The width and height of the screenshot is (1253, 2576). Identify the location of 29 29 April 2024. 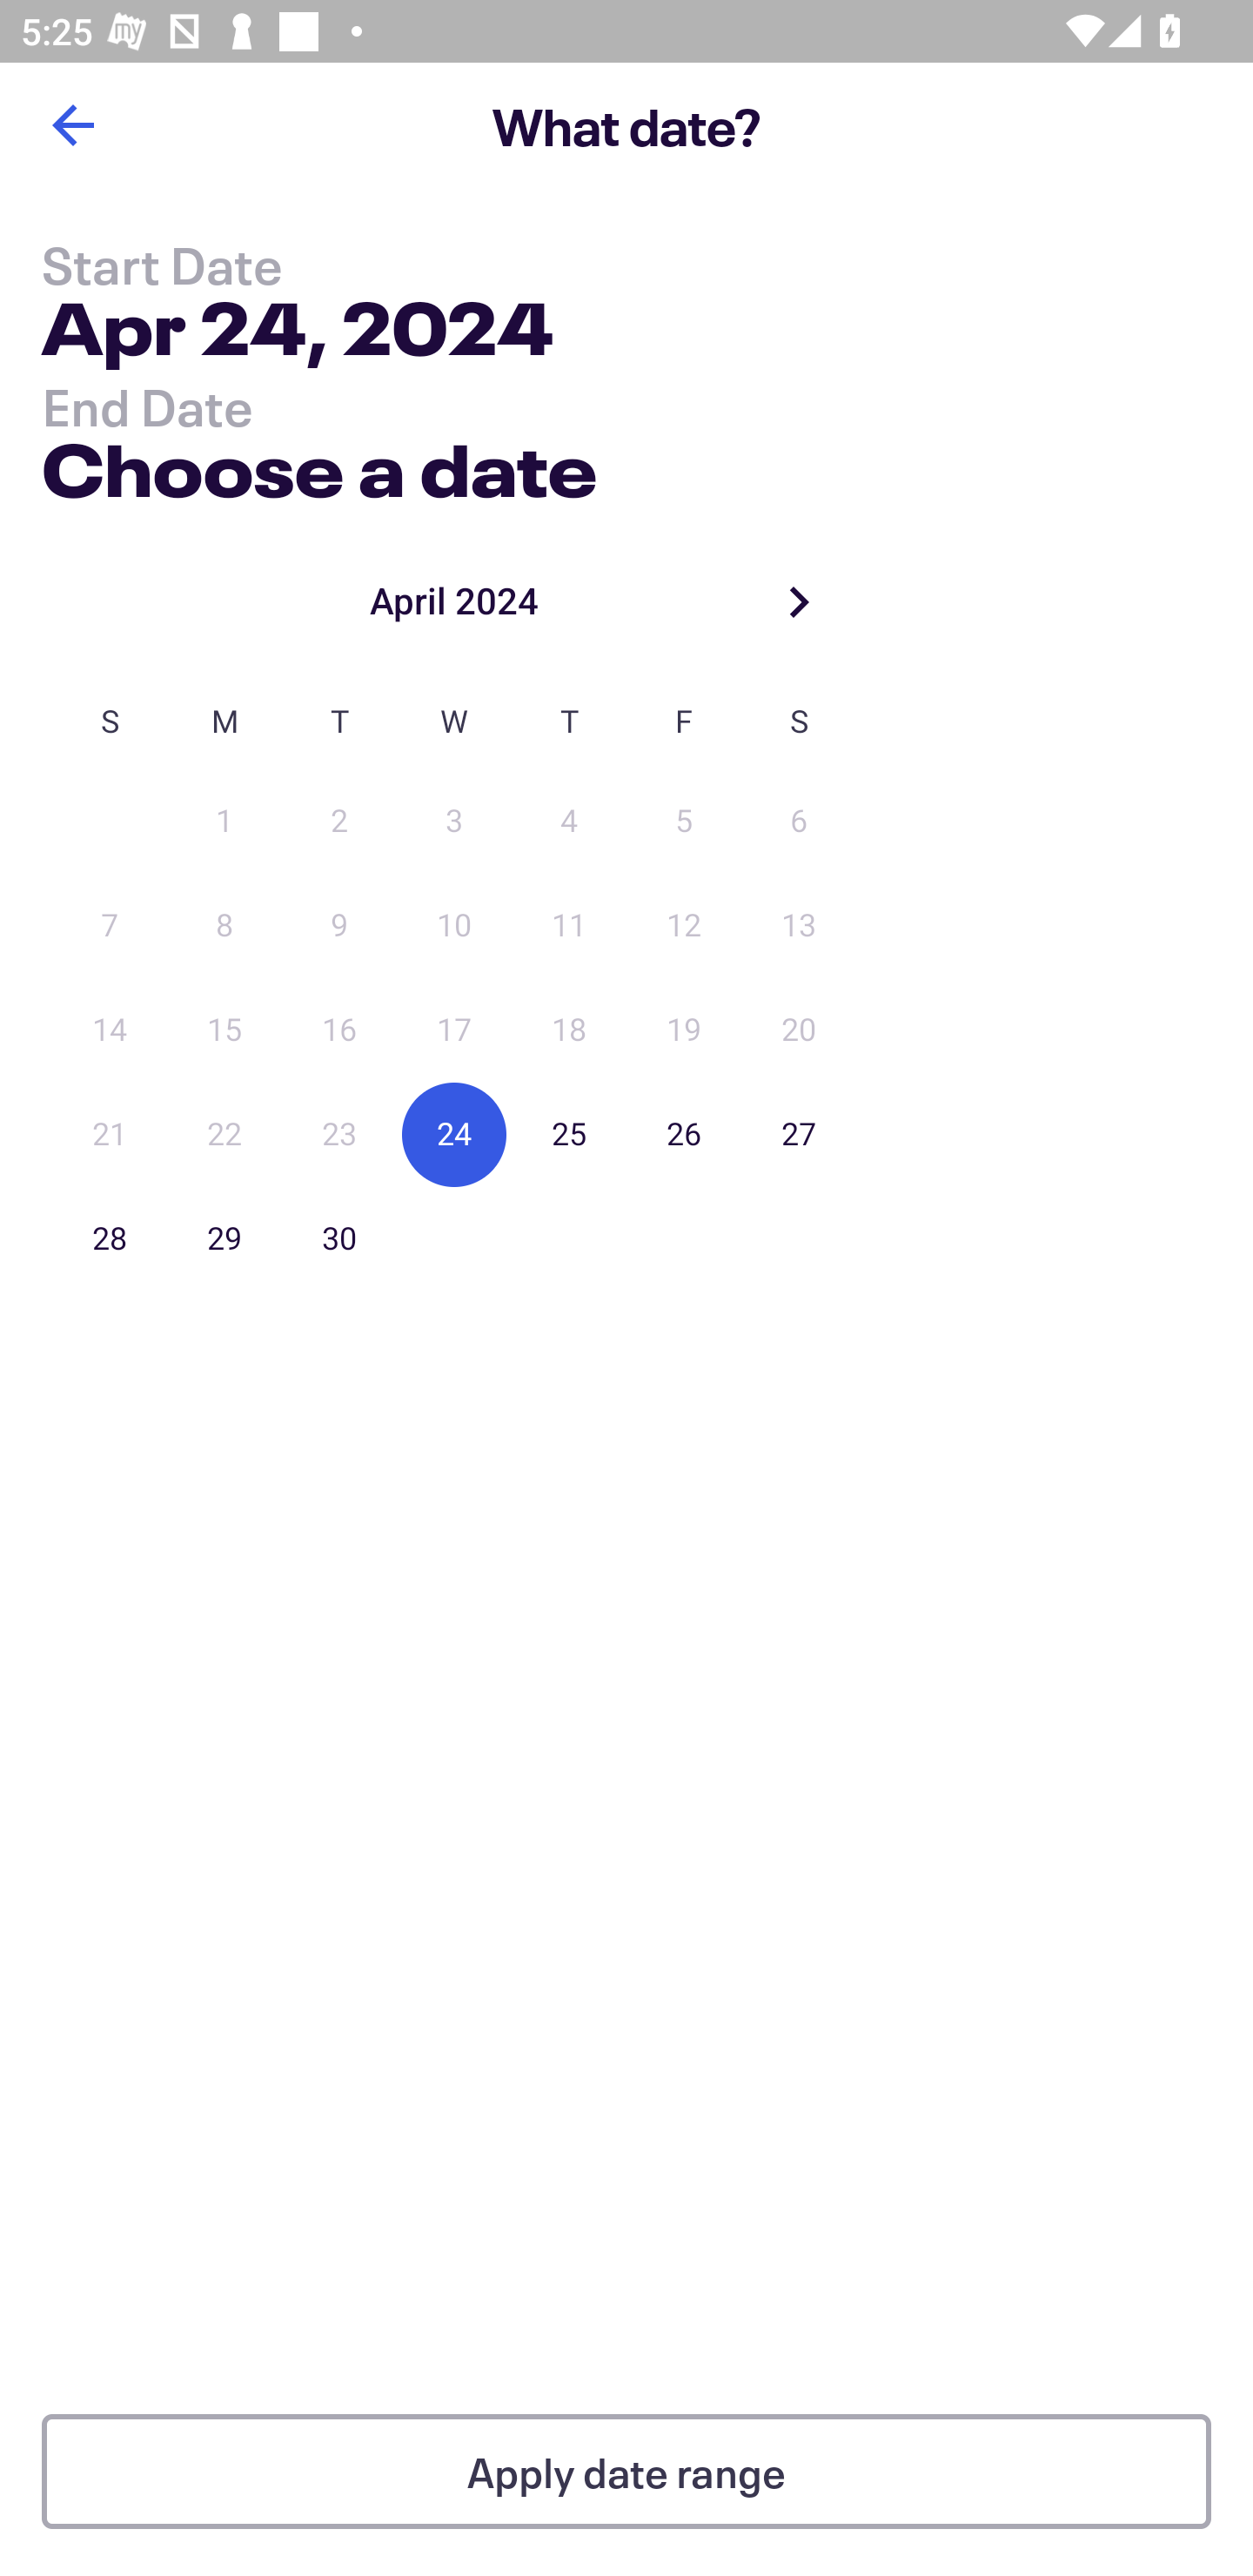
(224, 1238).